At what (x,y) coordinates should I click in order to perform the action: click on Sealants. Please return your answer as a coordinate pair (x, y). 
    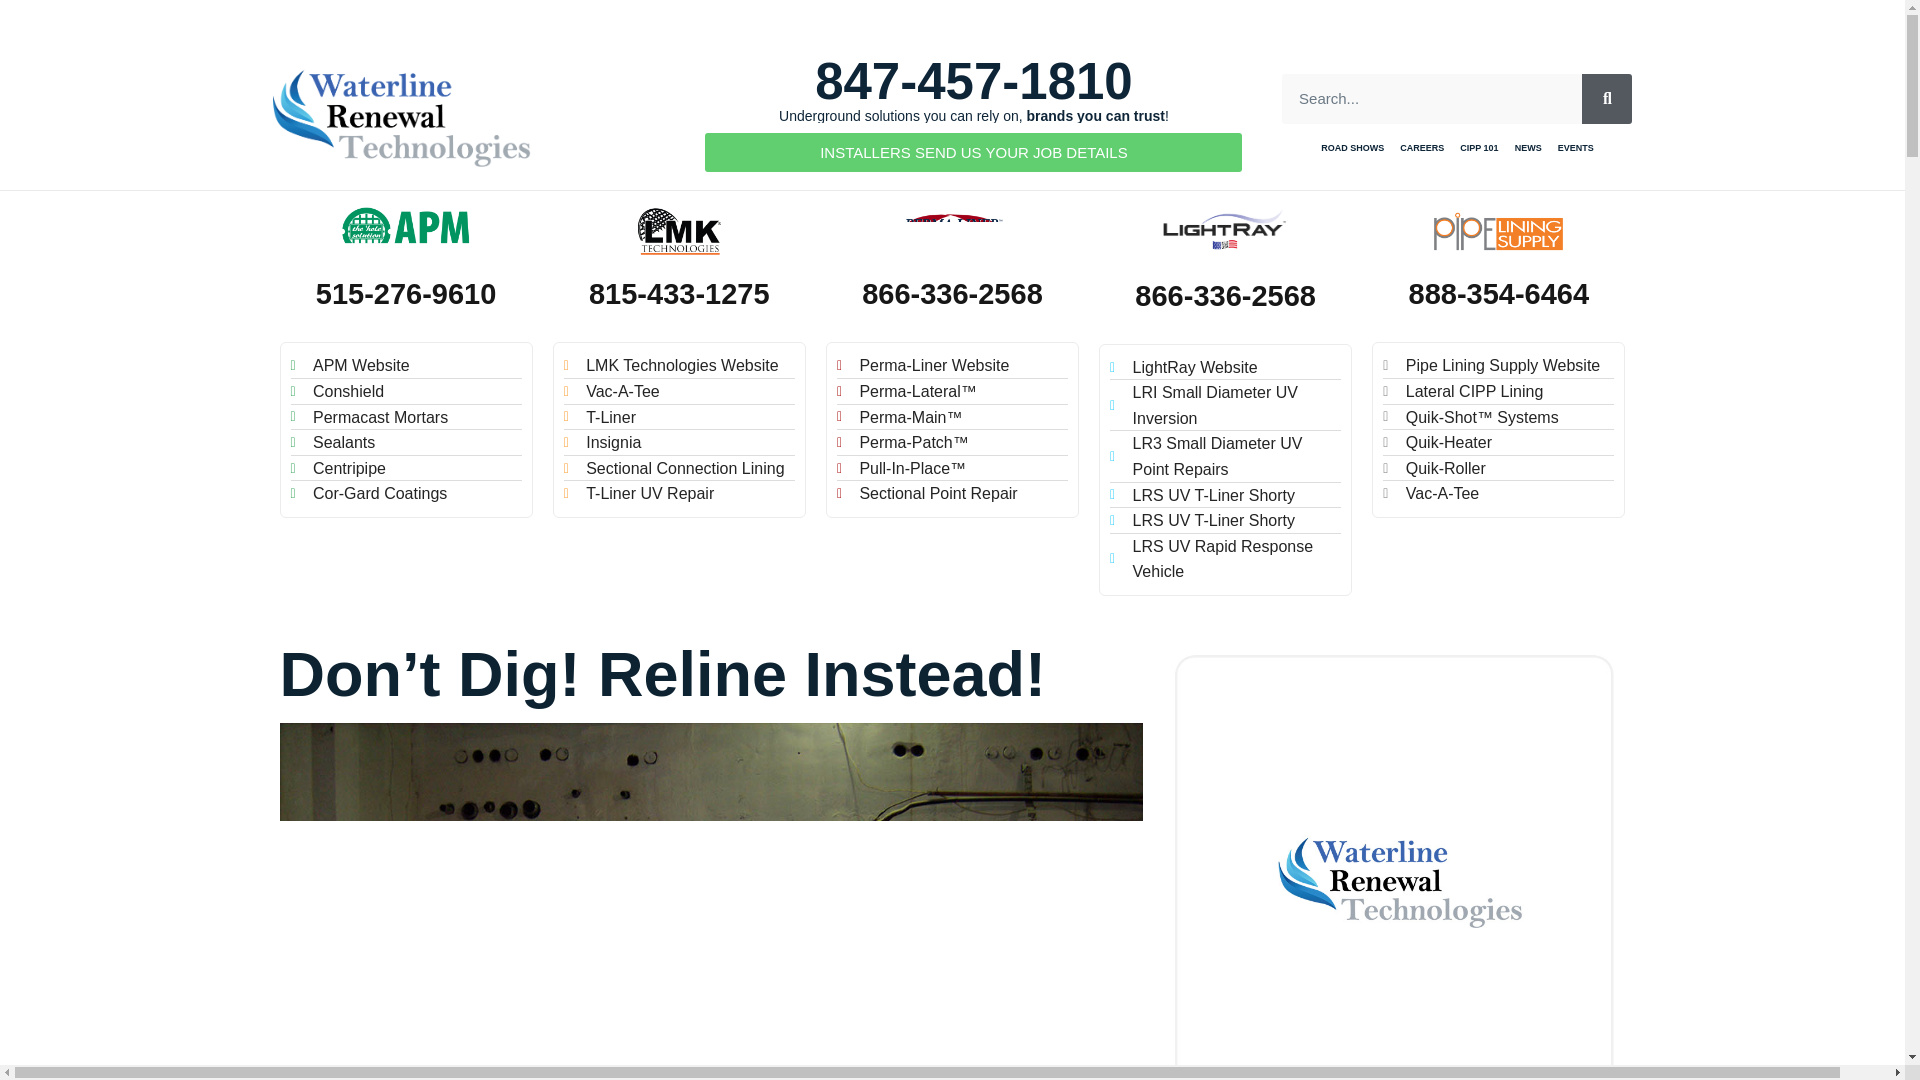
    Looking at the image, I should click on (404, 442).